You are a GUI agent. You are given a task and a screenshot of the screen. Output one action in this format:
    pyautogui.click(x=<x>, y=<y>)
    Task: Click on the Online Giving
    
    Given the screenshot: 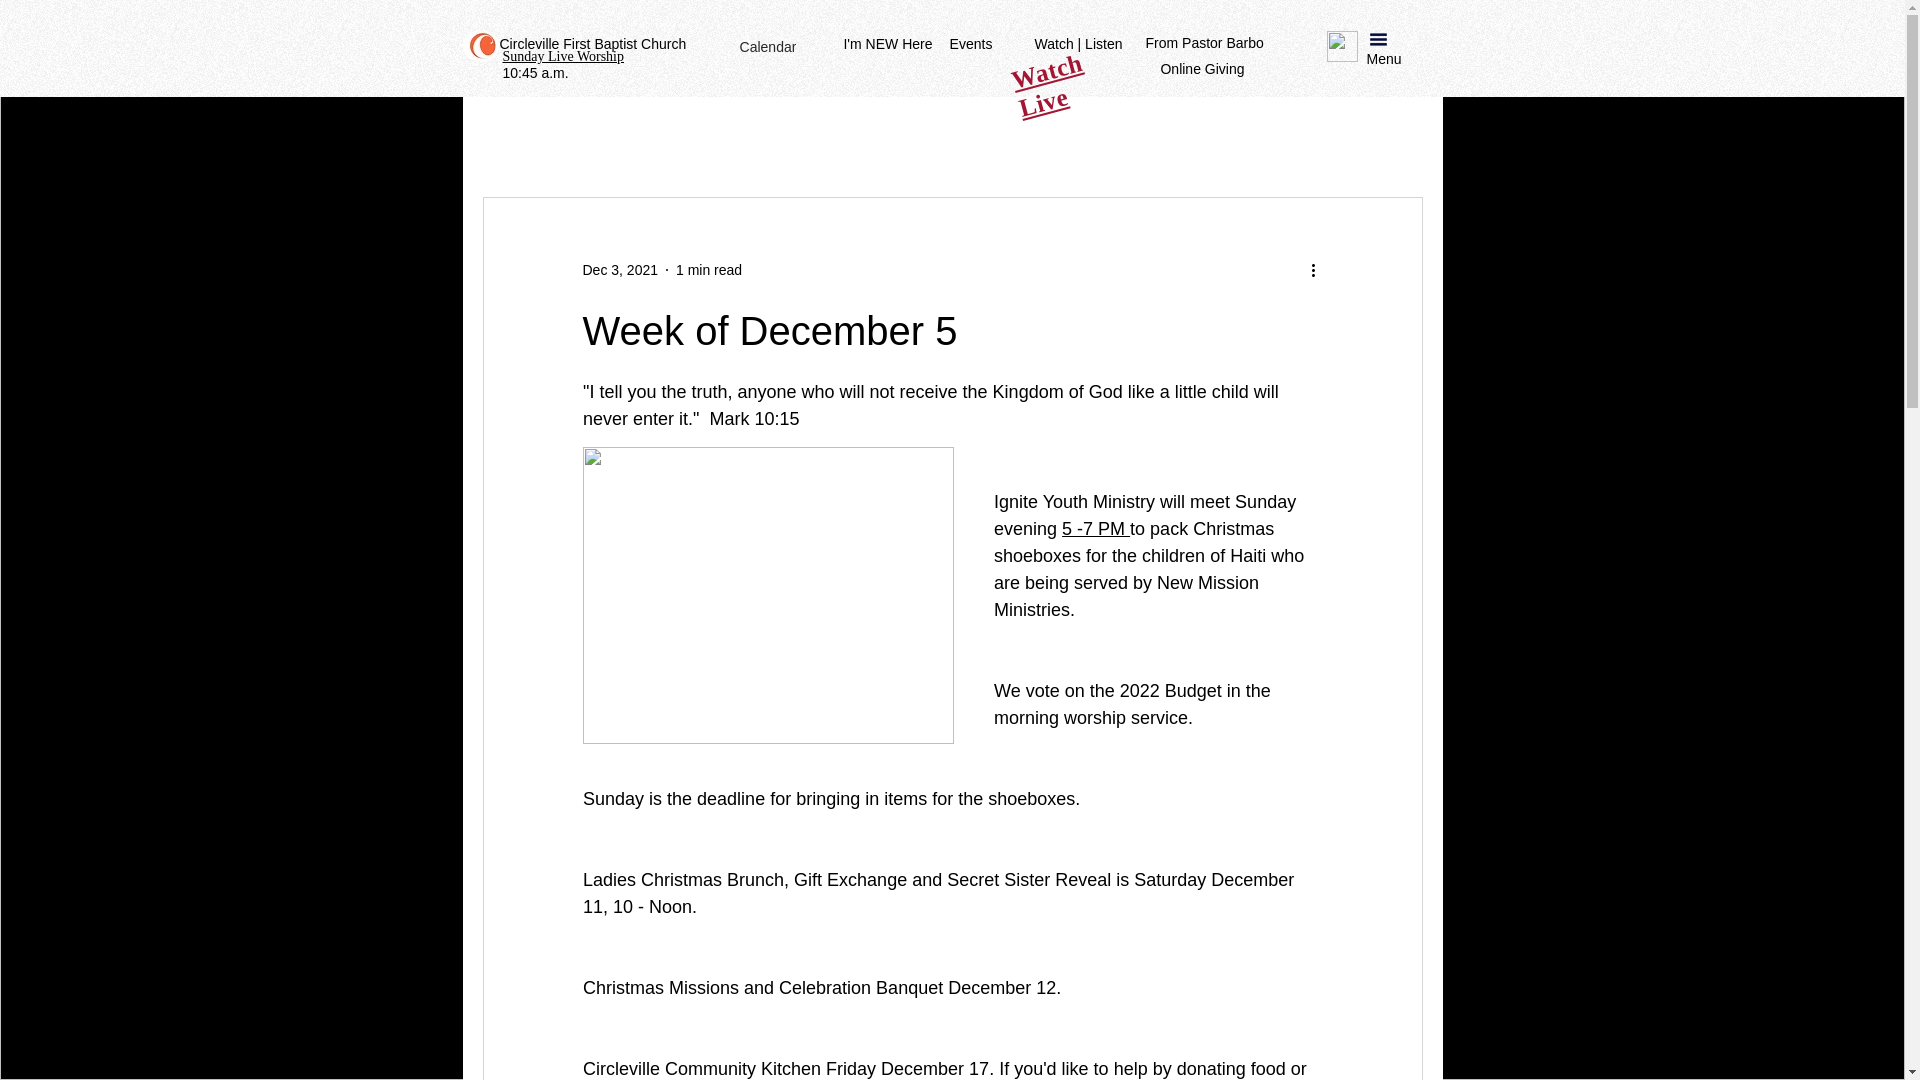 What is the action you would take?
    pyautogui.click(x=1202, y=69)
    